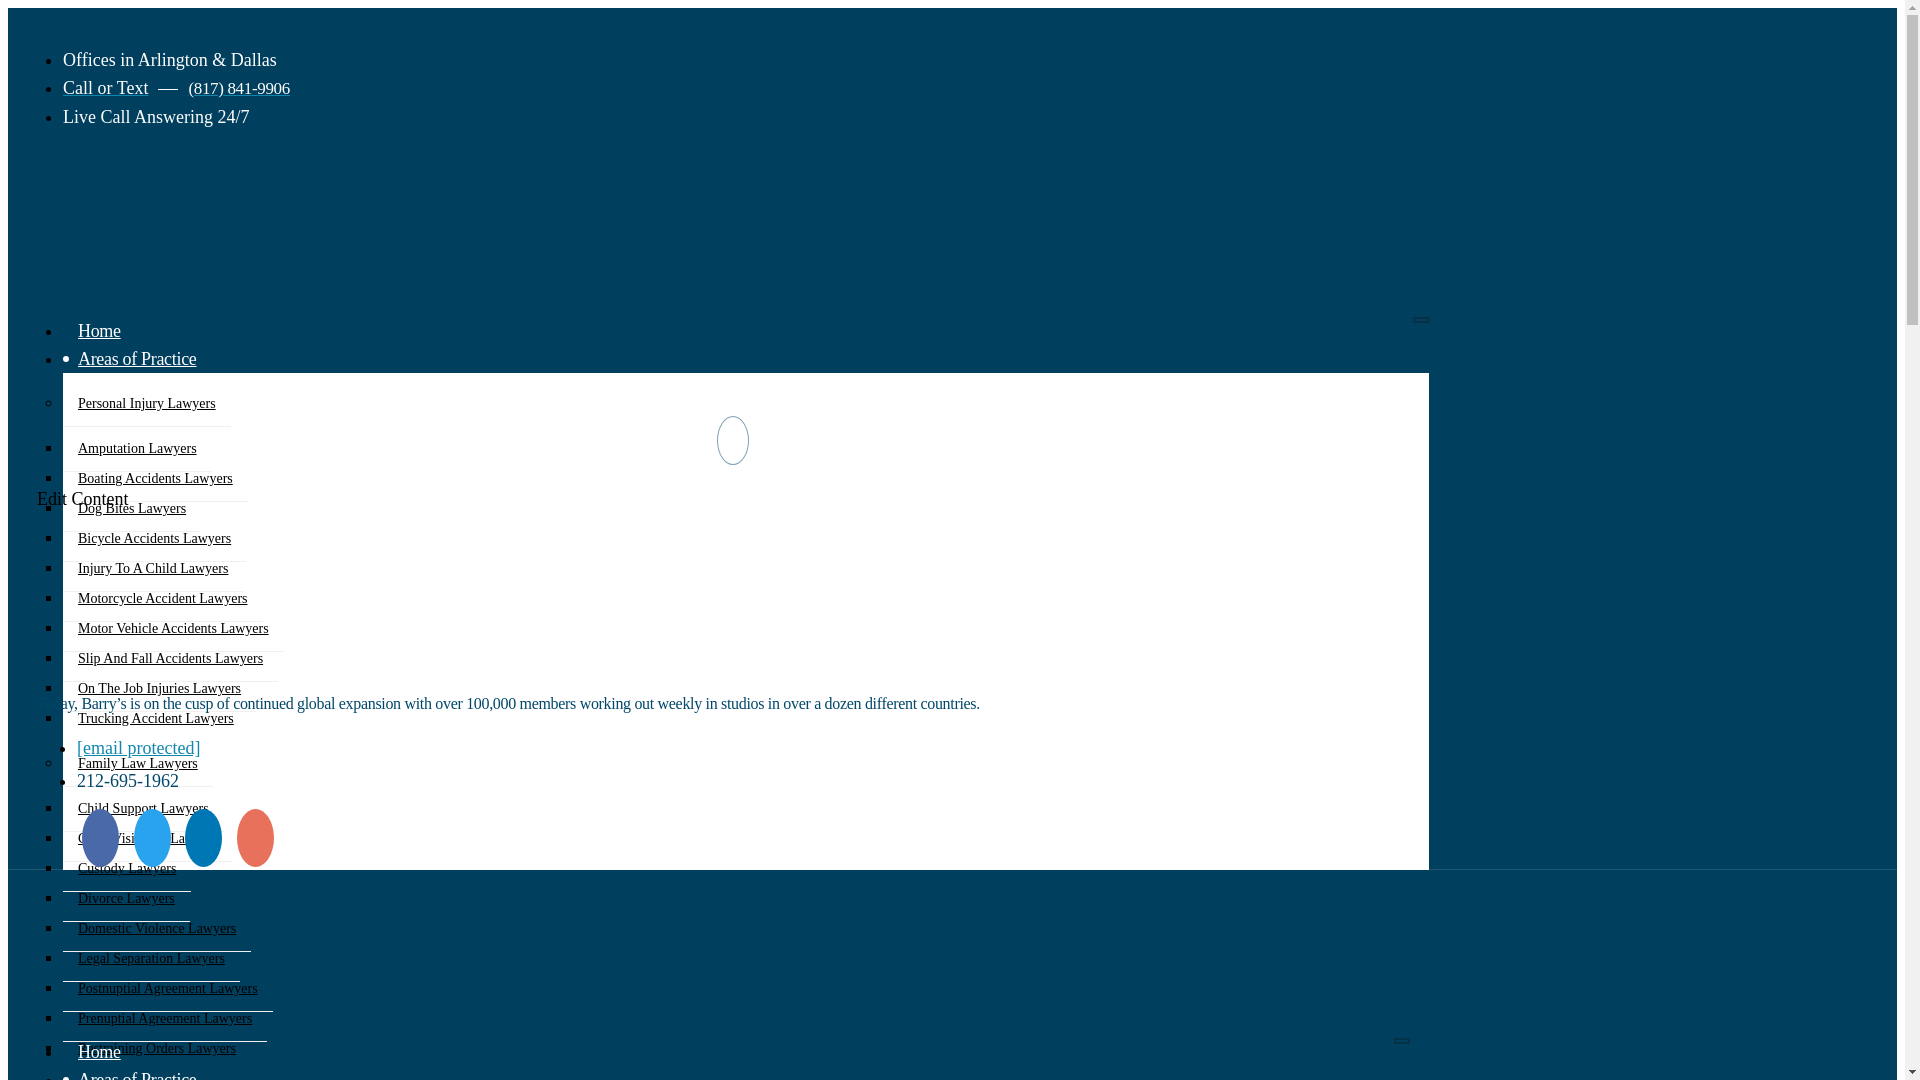  I want to click on Dog Bites Lawyers, so click(132, 509).